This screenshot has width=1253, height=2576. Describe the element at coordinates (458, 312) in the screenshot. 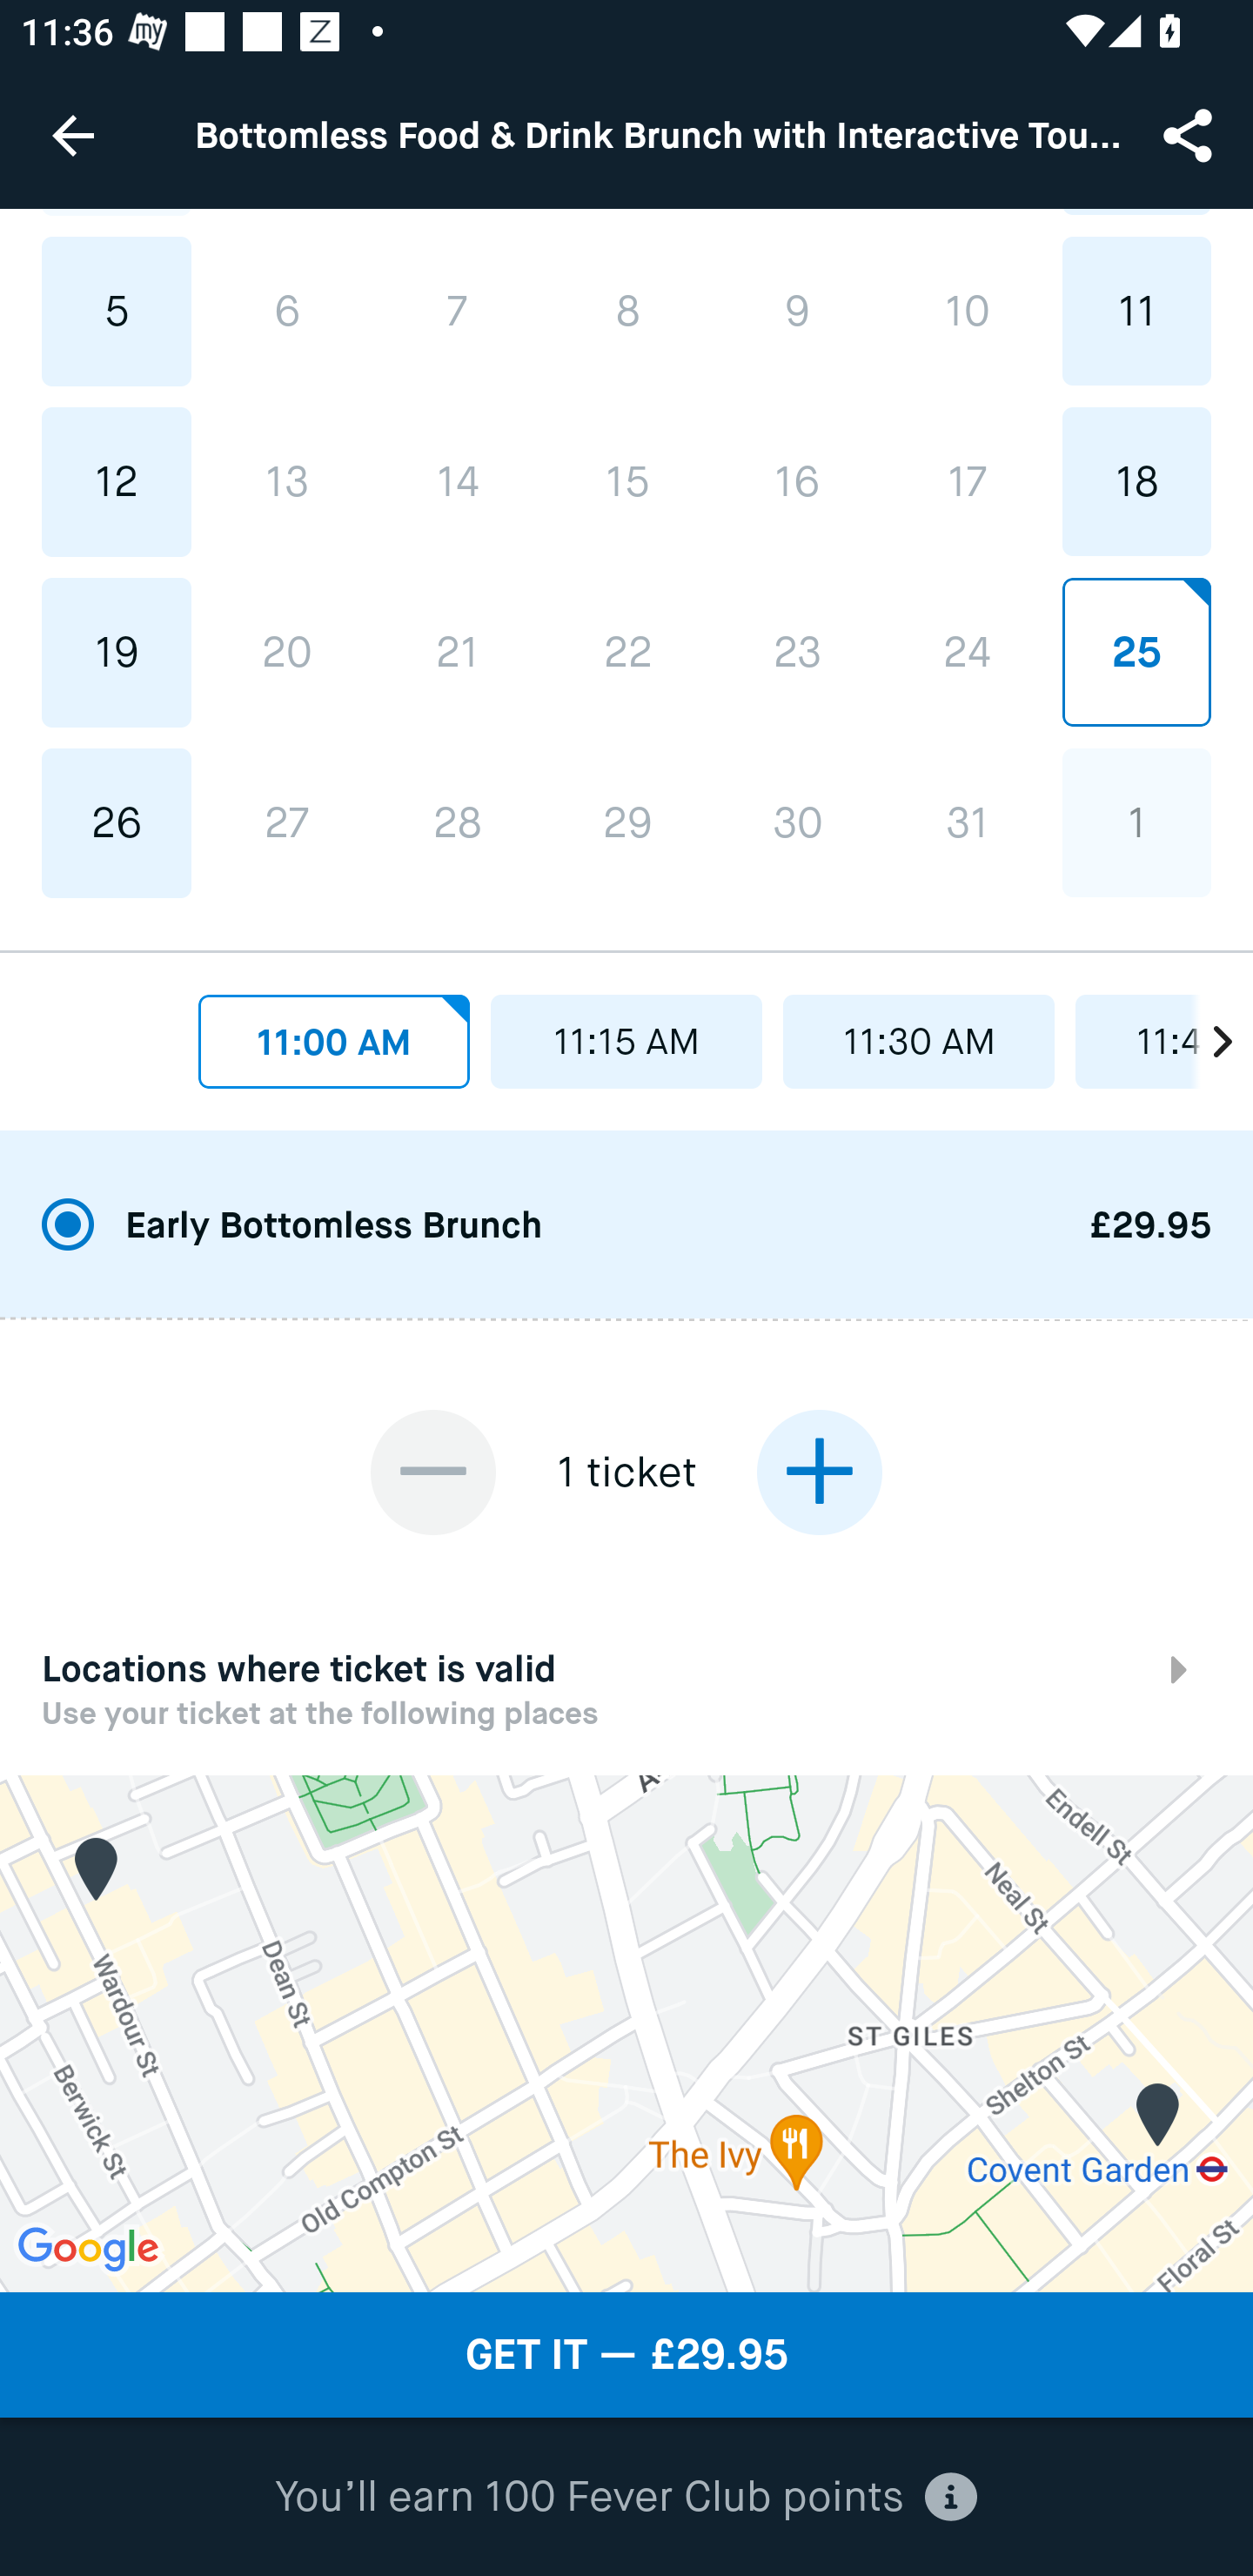

I see `7` at that location.